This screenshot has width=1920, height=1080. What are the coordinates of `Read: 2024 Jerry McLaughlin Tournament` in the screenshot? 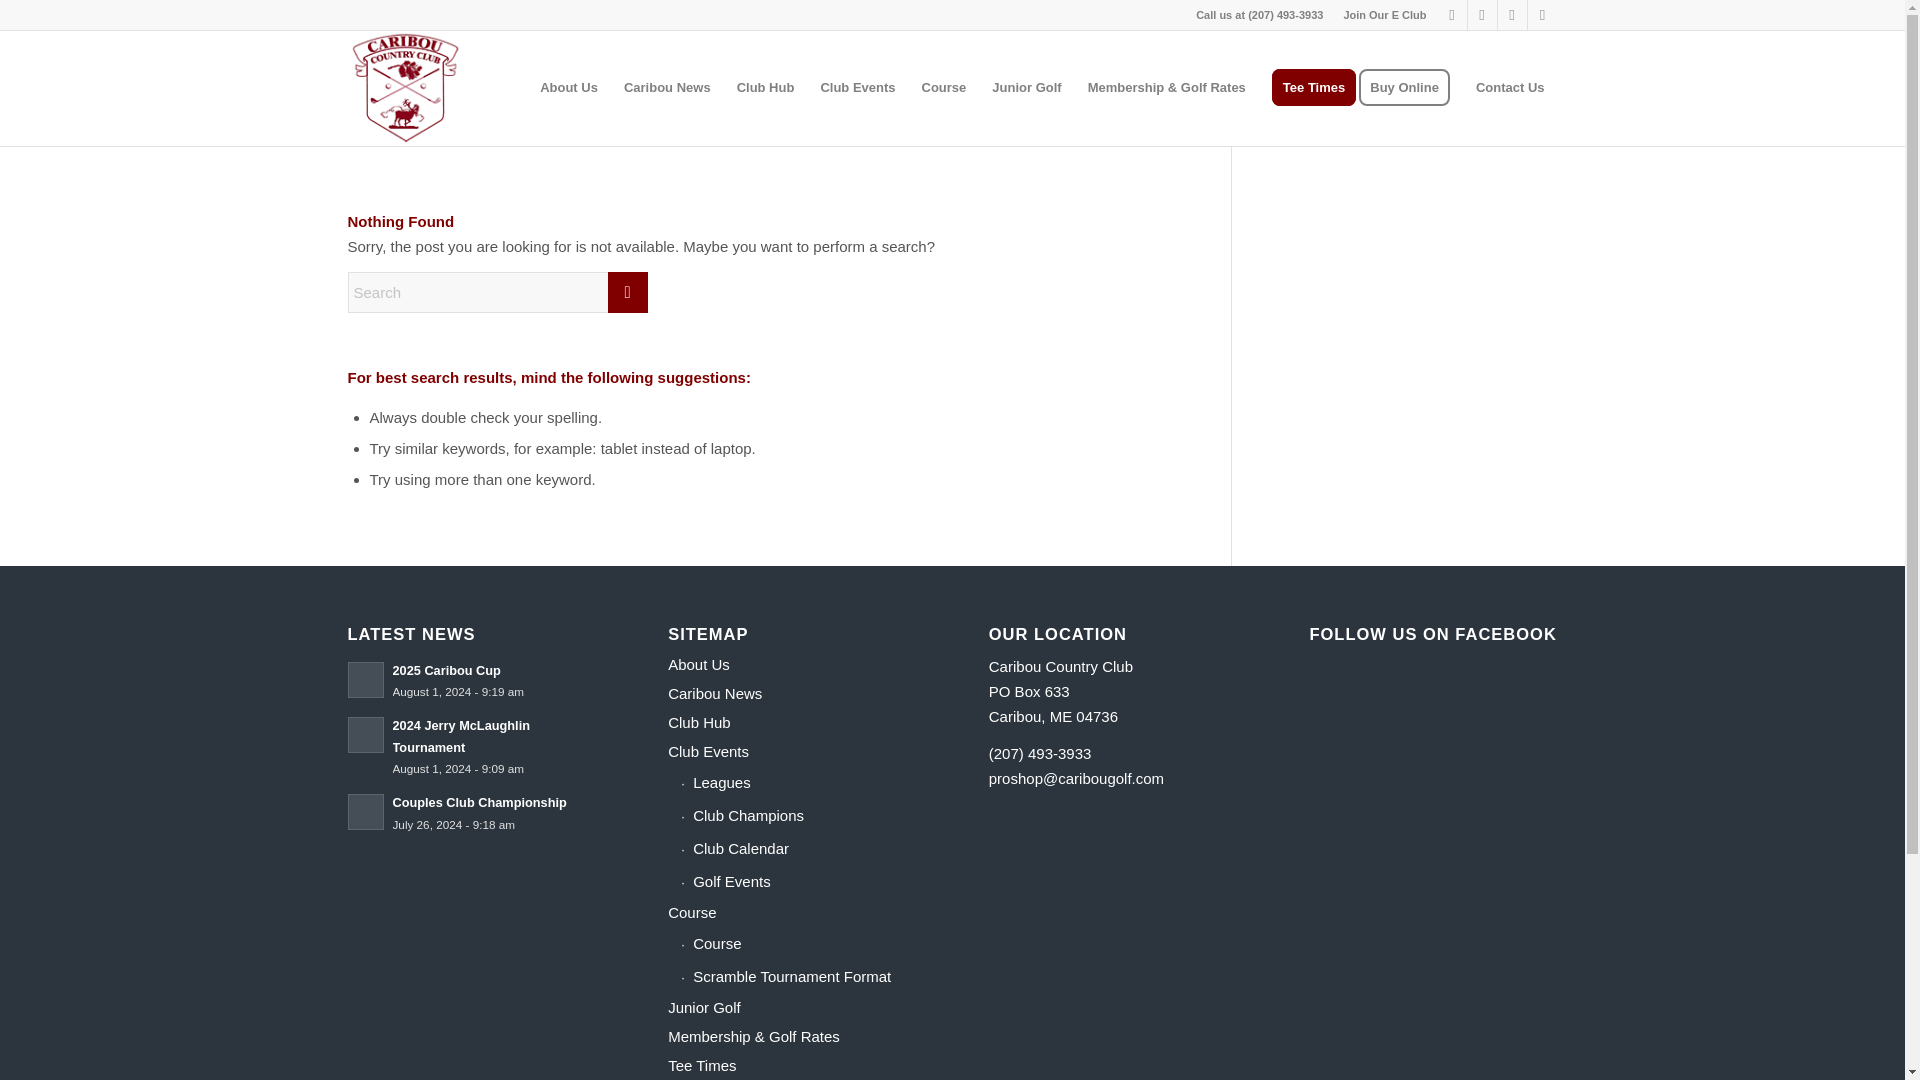 It's located at (460, 736).